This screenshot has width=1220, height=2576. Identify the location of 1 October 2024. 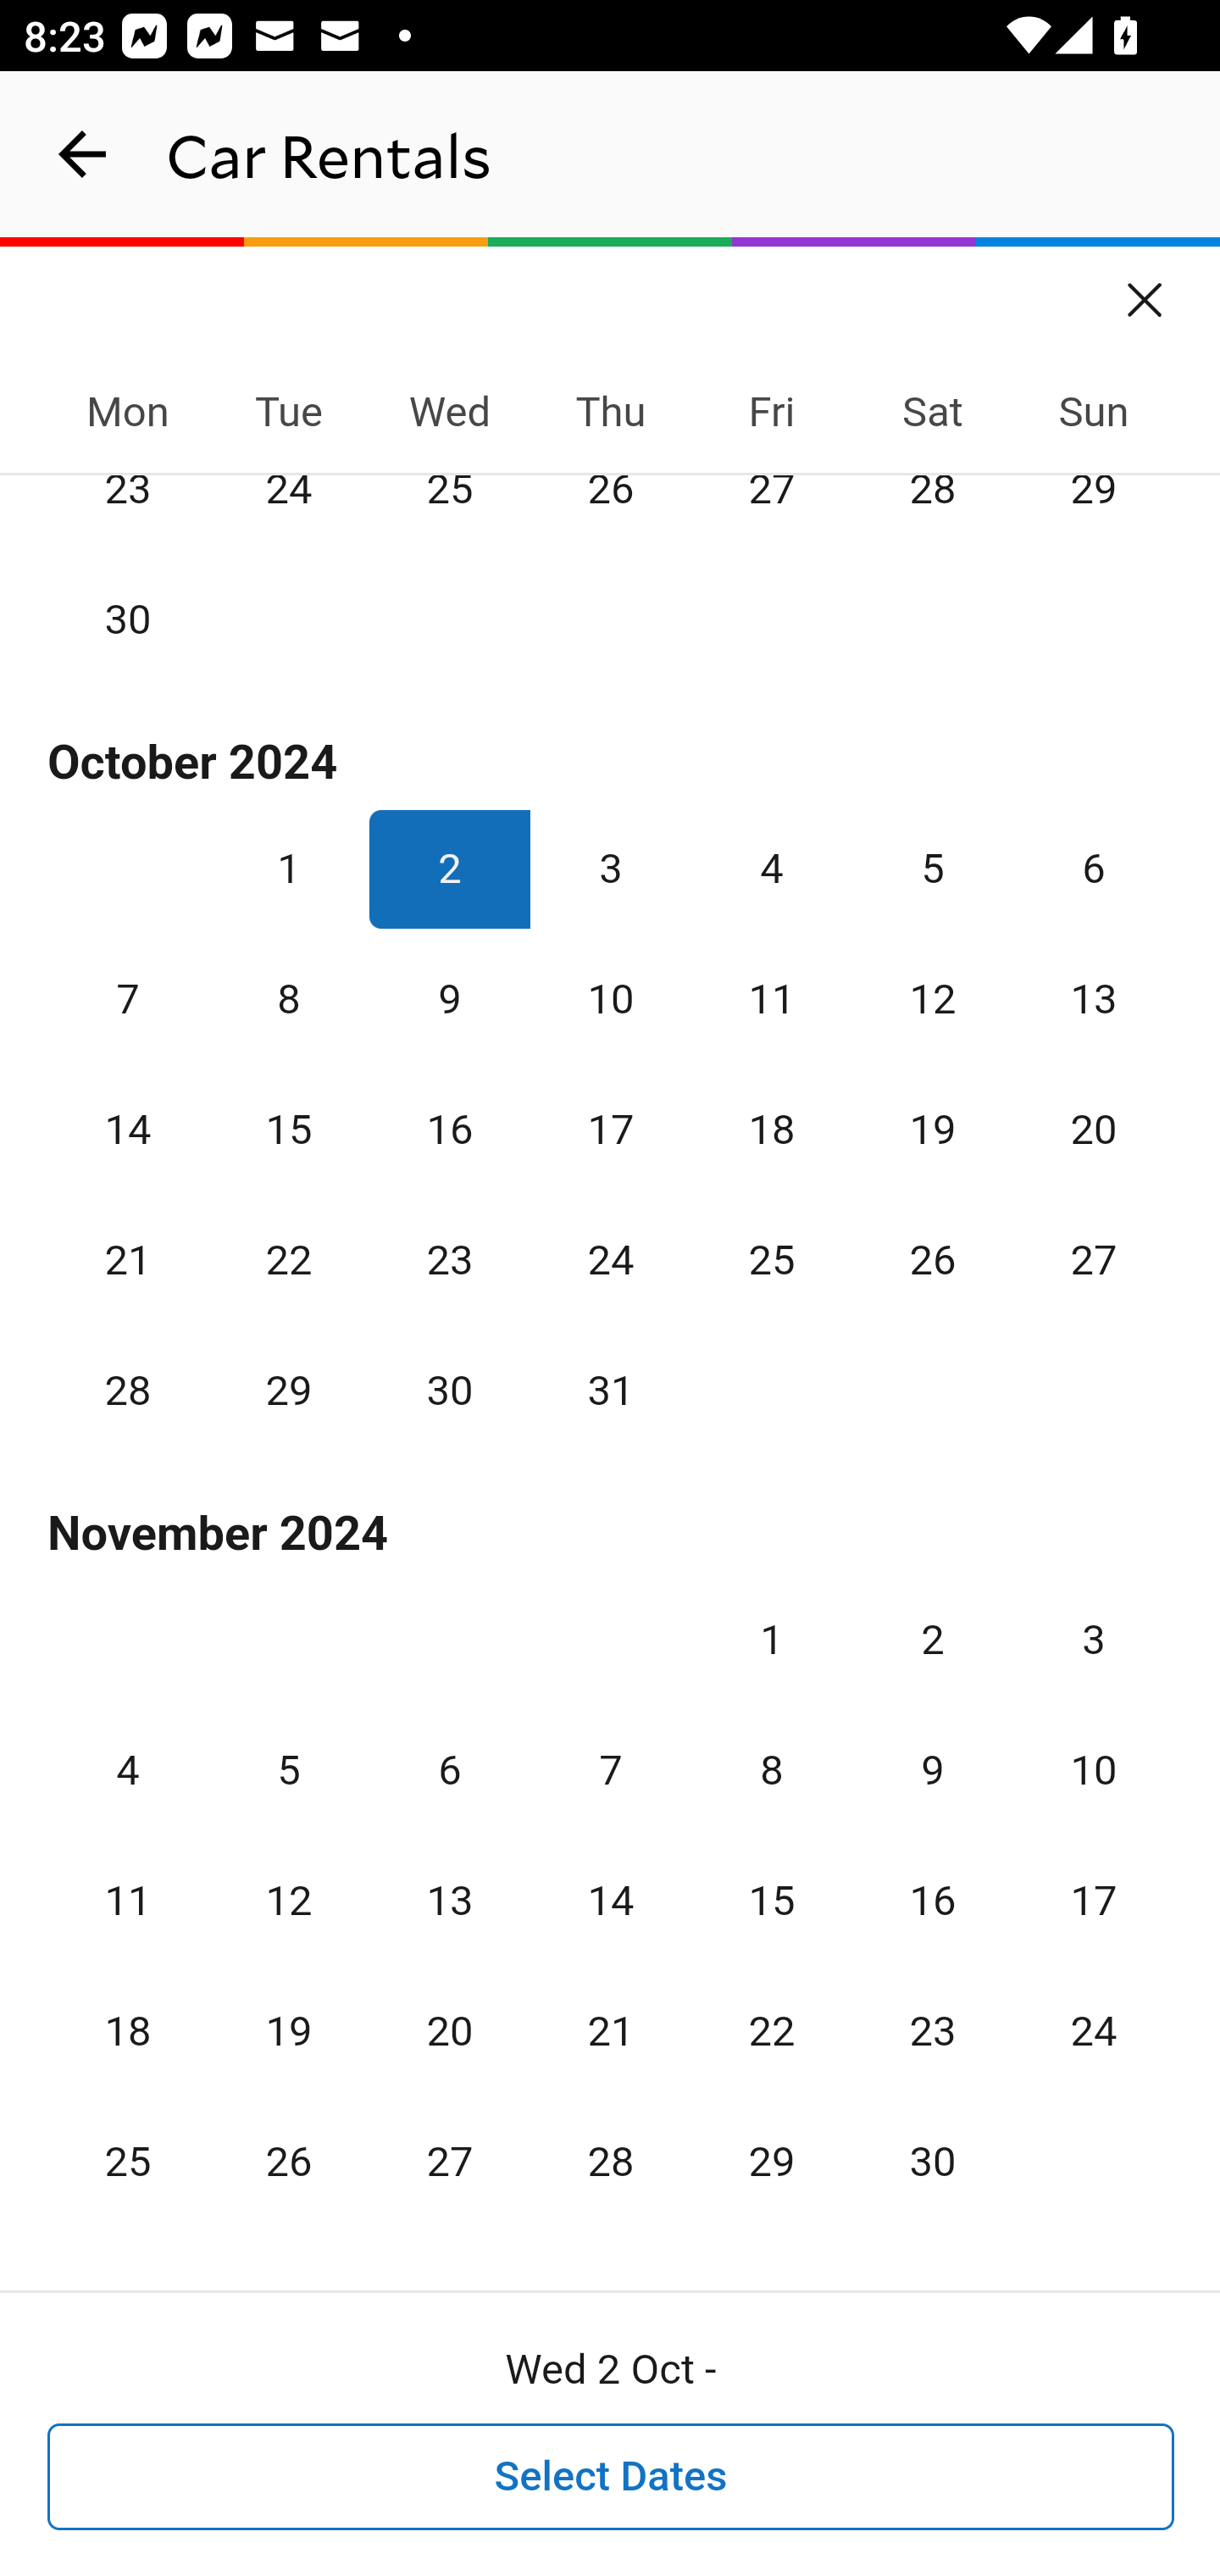
(288, 869).